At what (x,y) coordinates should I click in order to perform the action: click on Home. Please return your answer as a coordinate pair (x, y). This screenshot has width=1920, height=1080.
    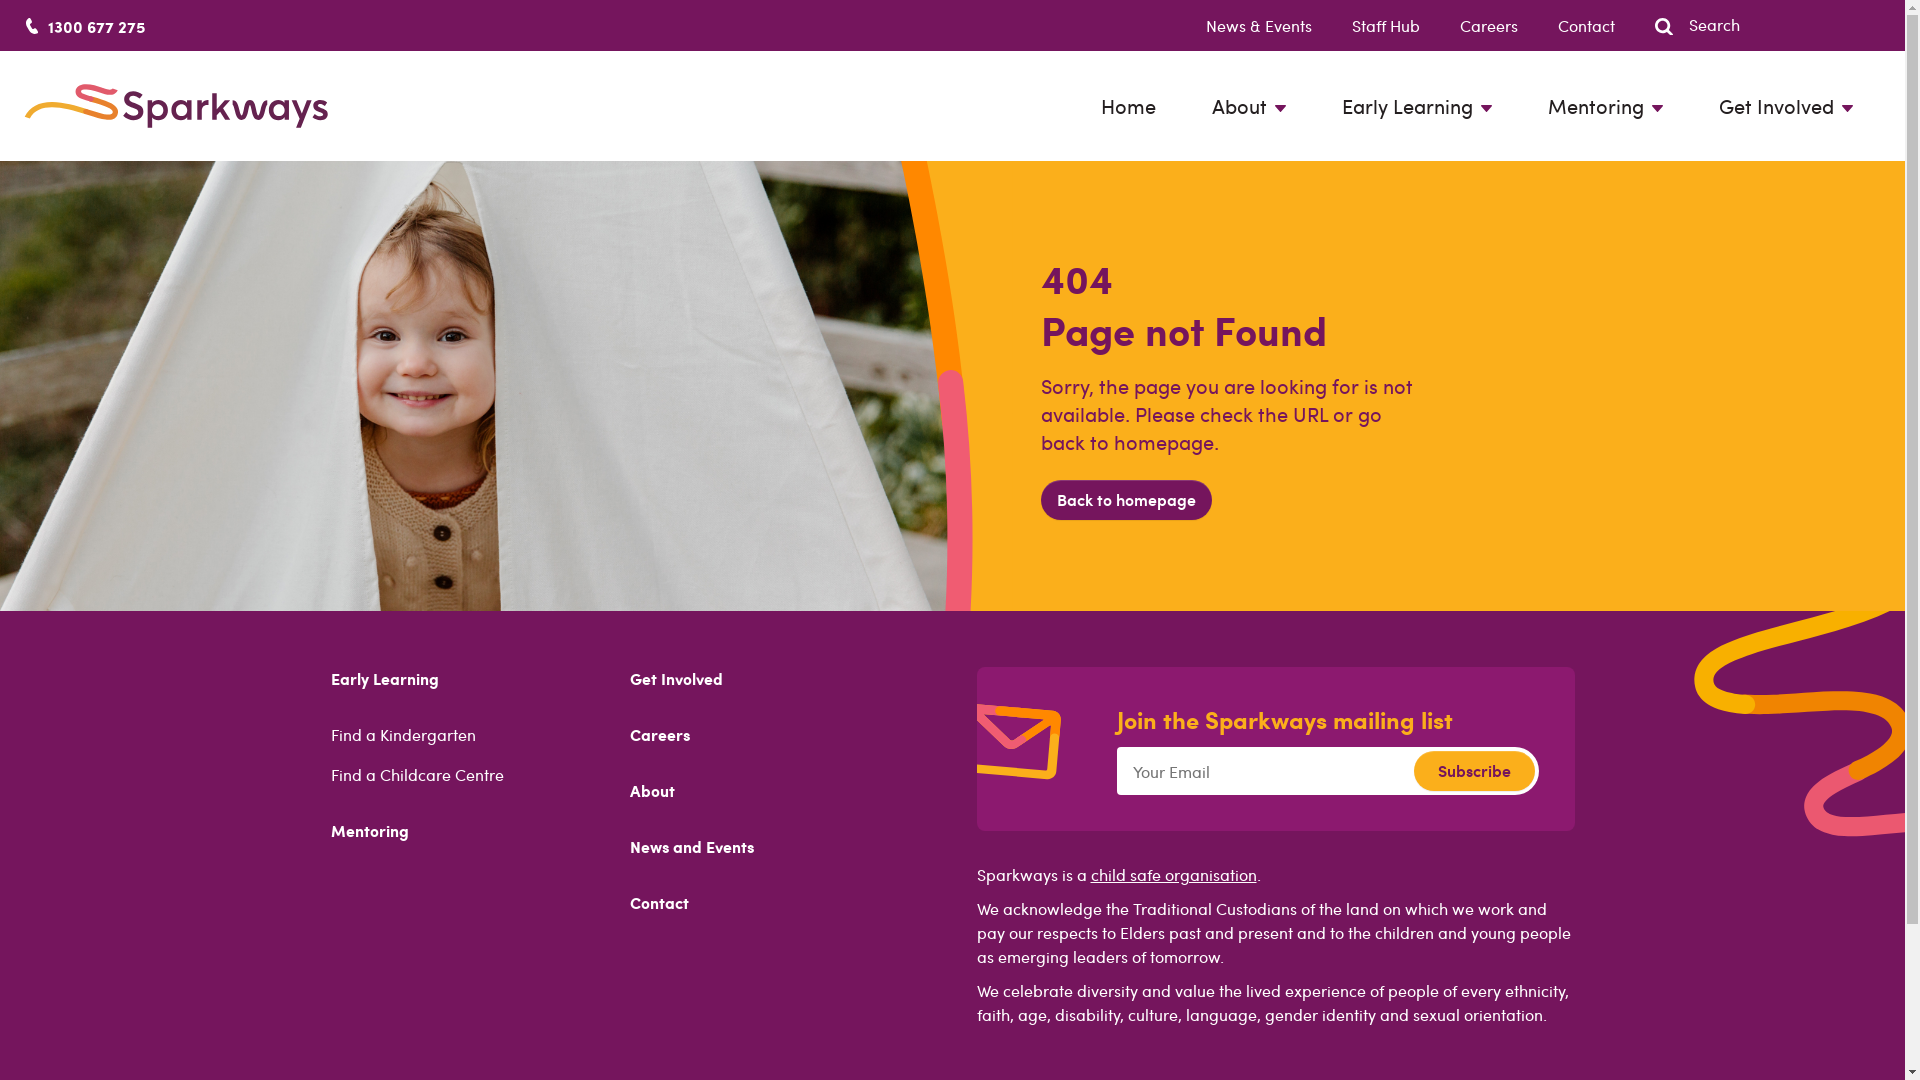
    Looking at the image, I should click on (1128, 106).